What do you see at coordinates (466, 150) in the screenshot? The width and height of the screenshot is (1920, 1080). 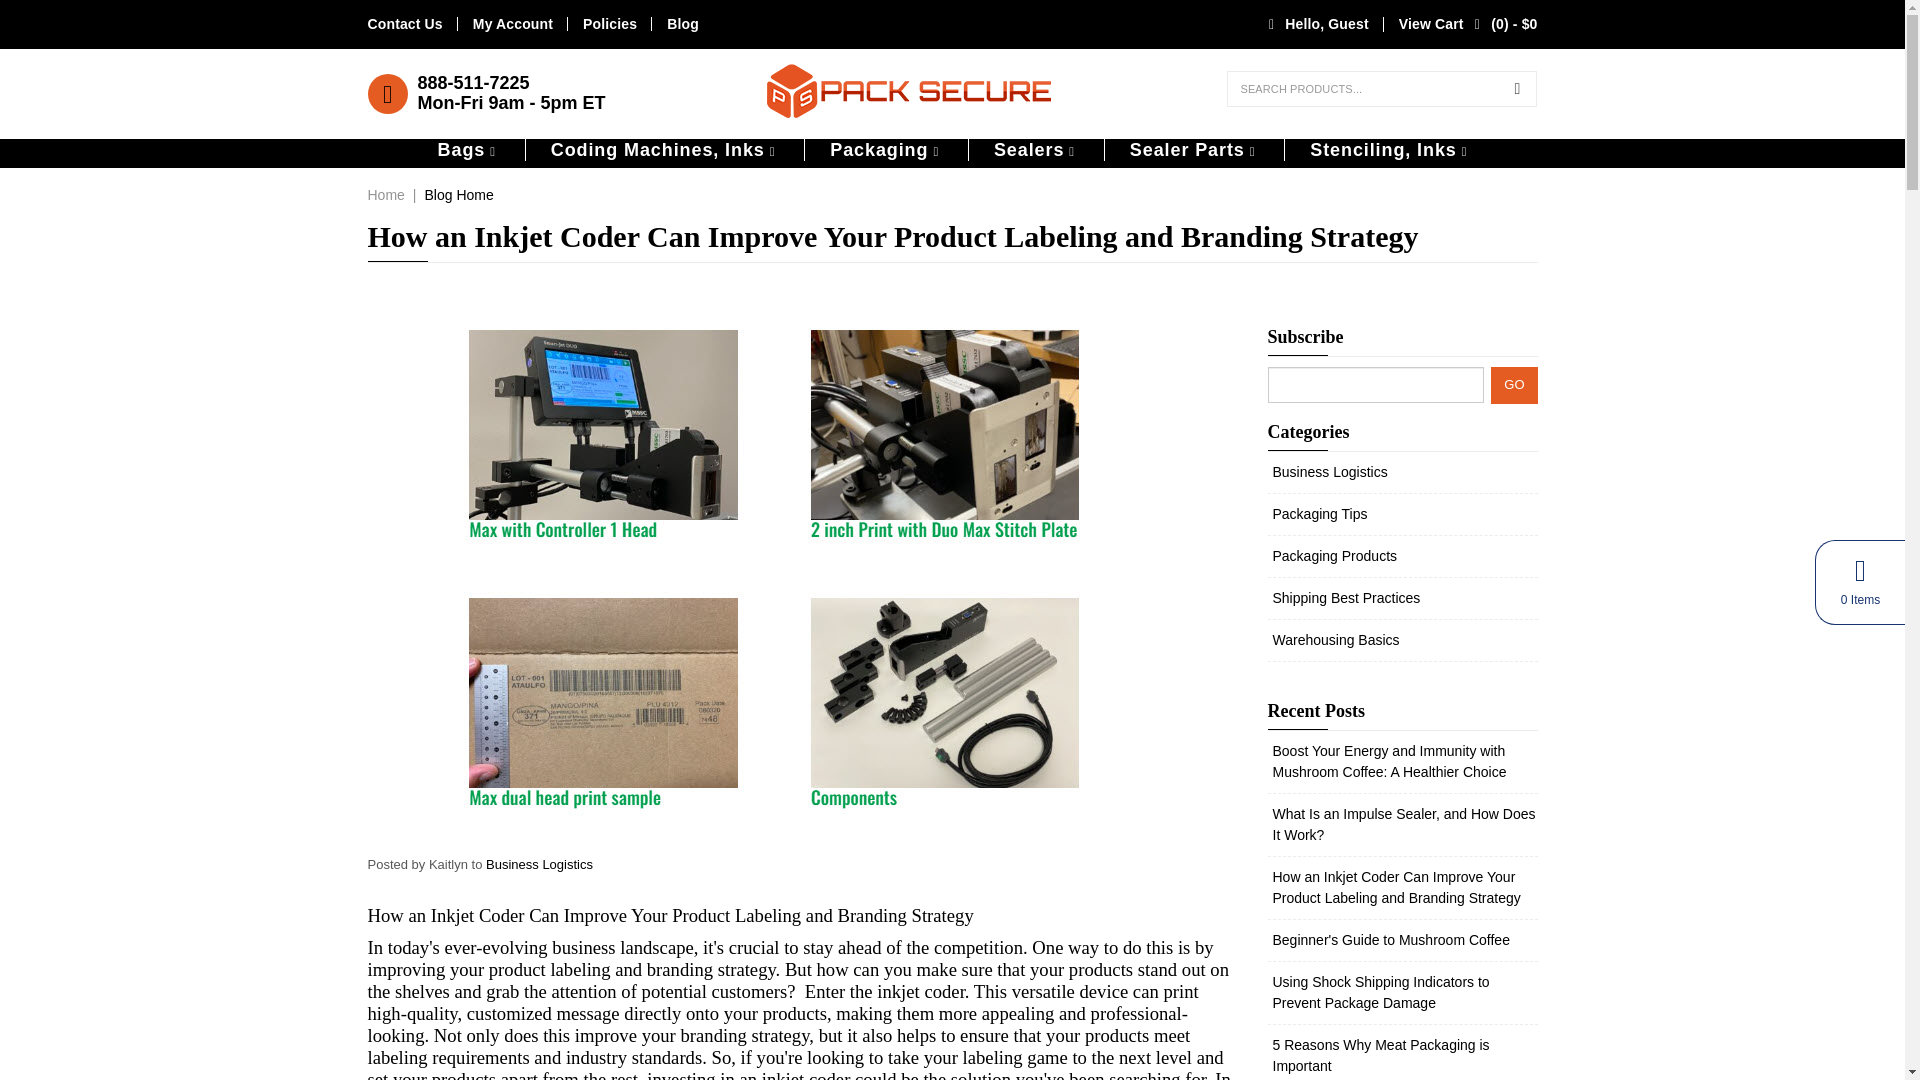 I see `Bags` at bounding box center [466, 150].